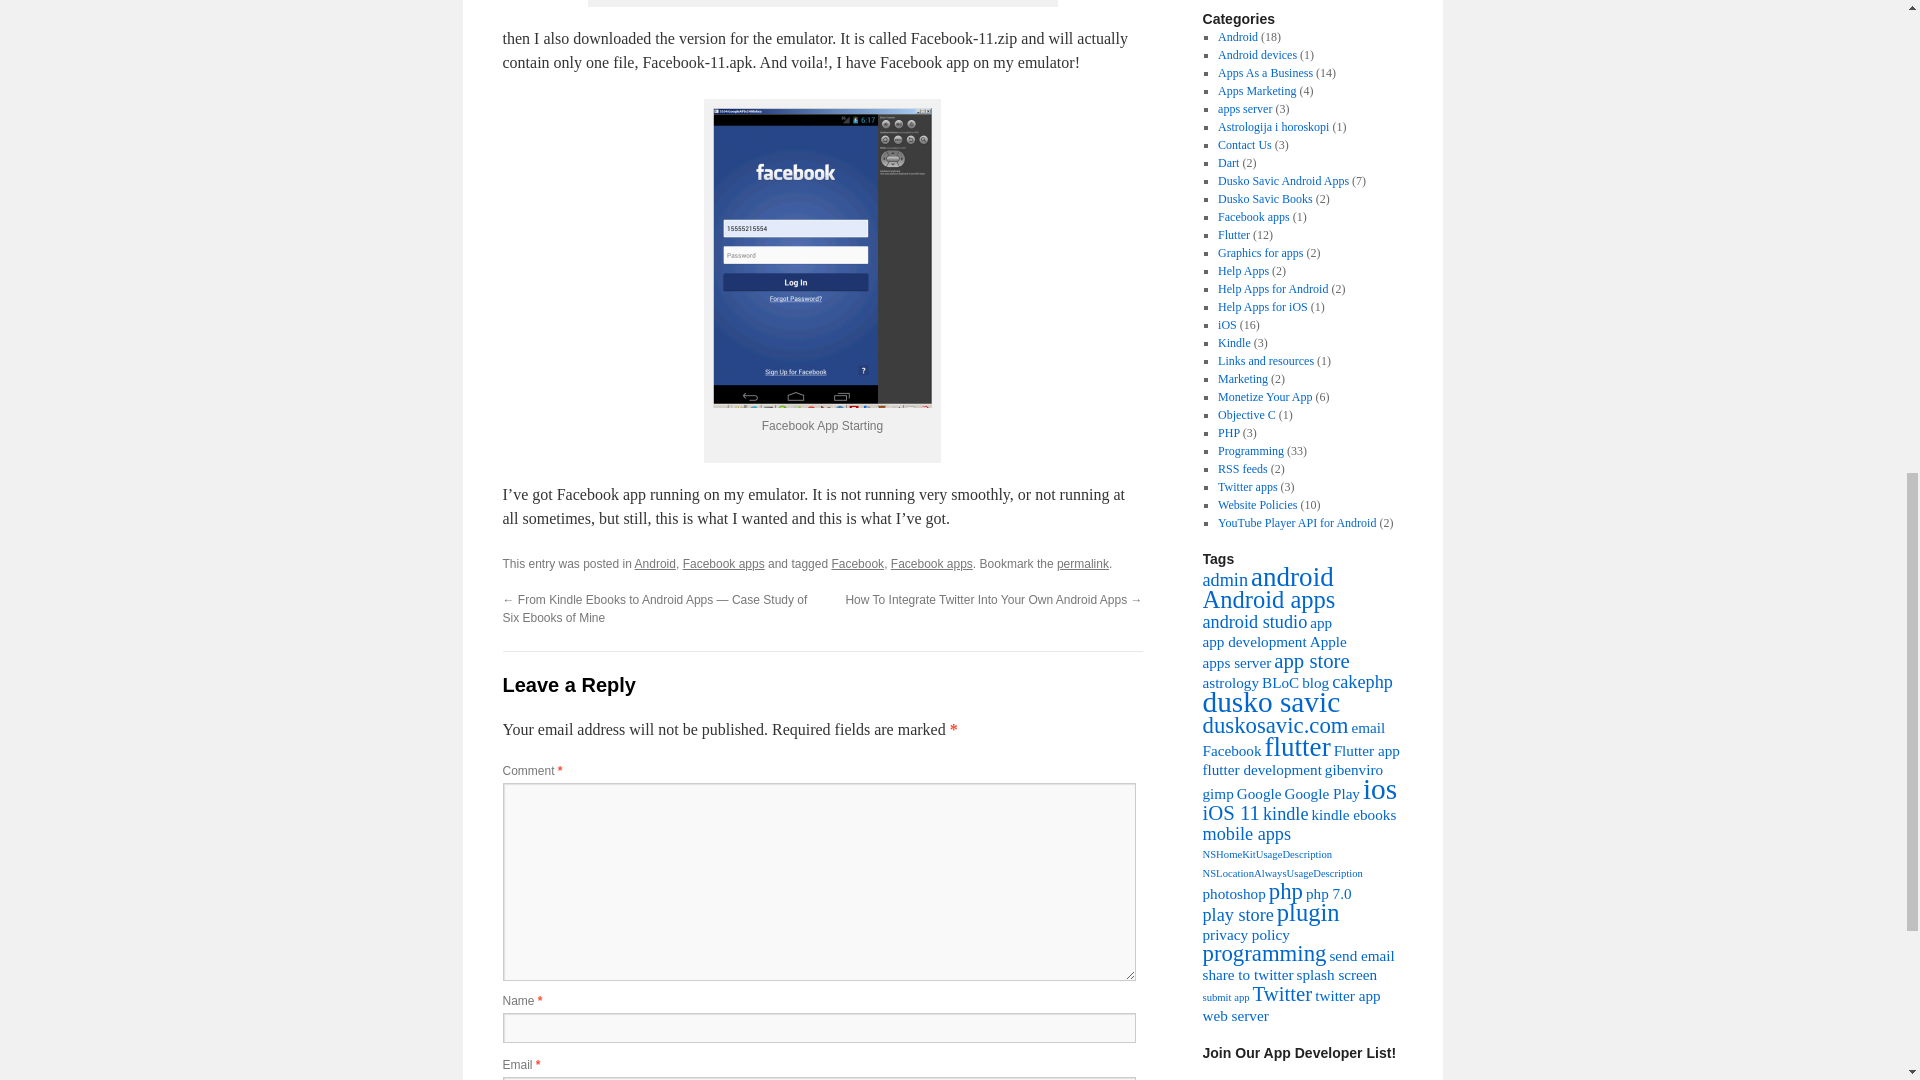  What do you see at coordinates (1083, 564) in the screenshot?
I see `permalink` at bounding box center [1083, 564].